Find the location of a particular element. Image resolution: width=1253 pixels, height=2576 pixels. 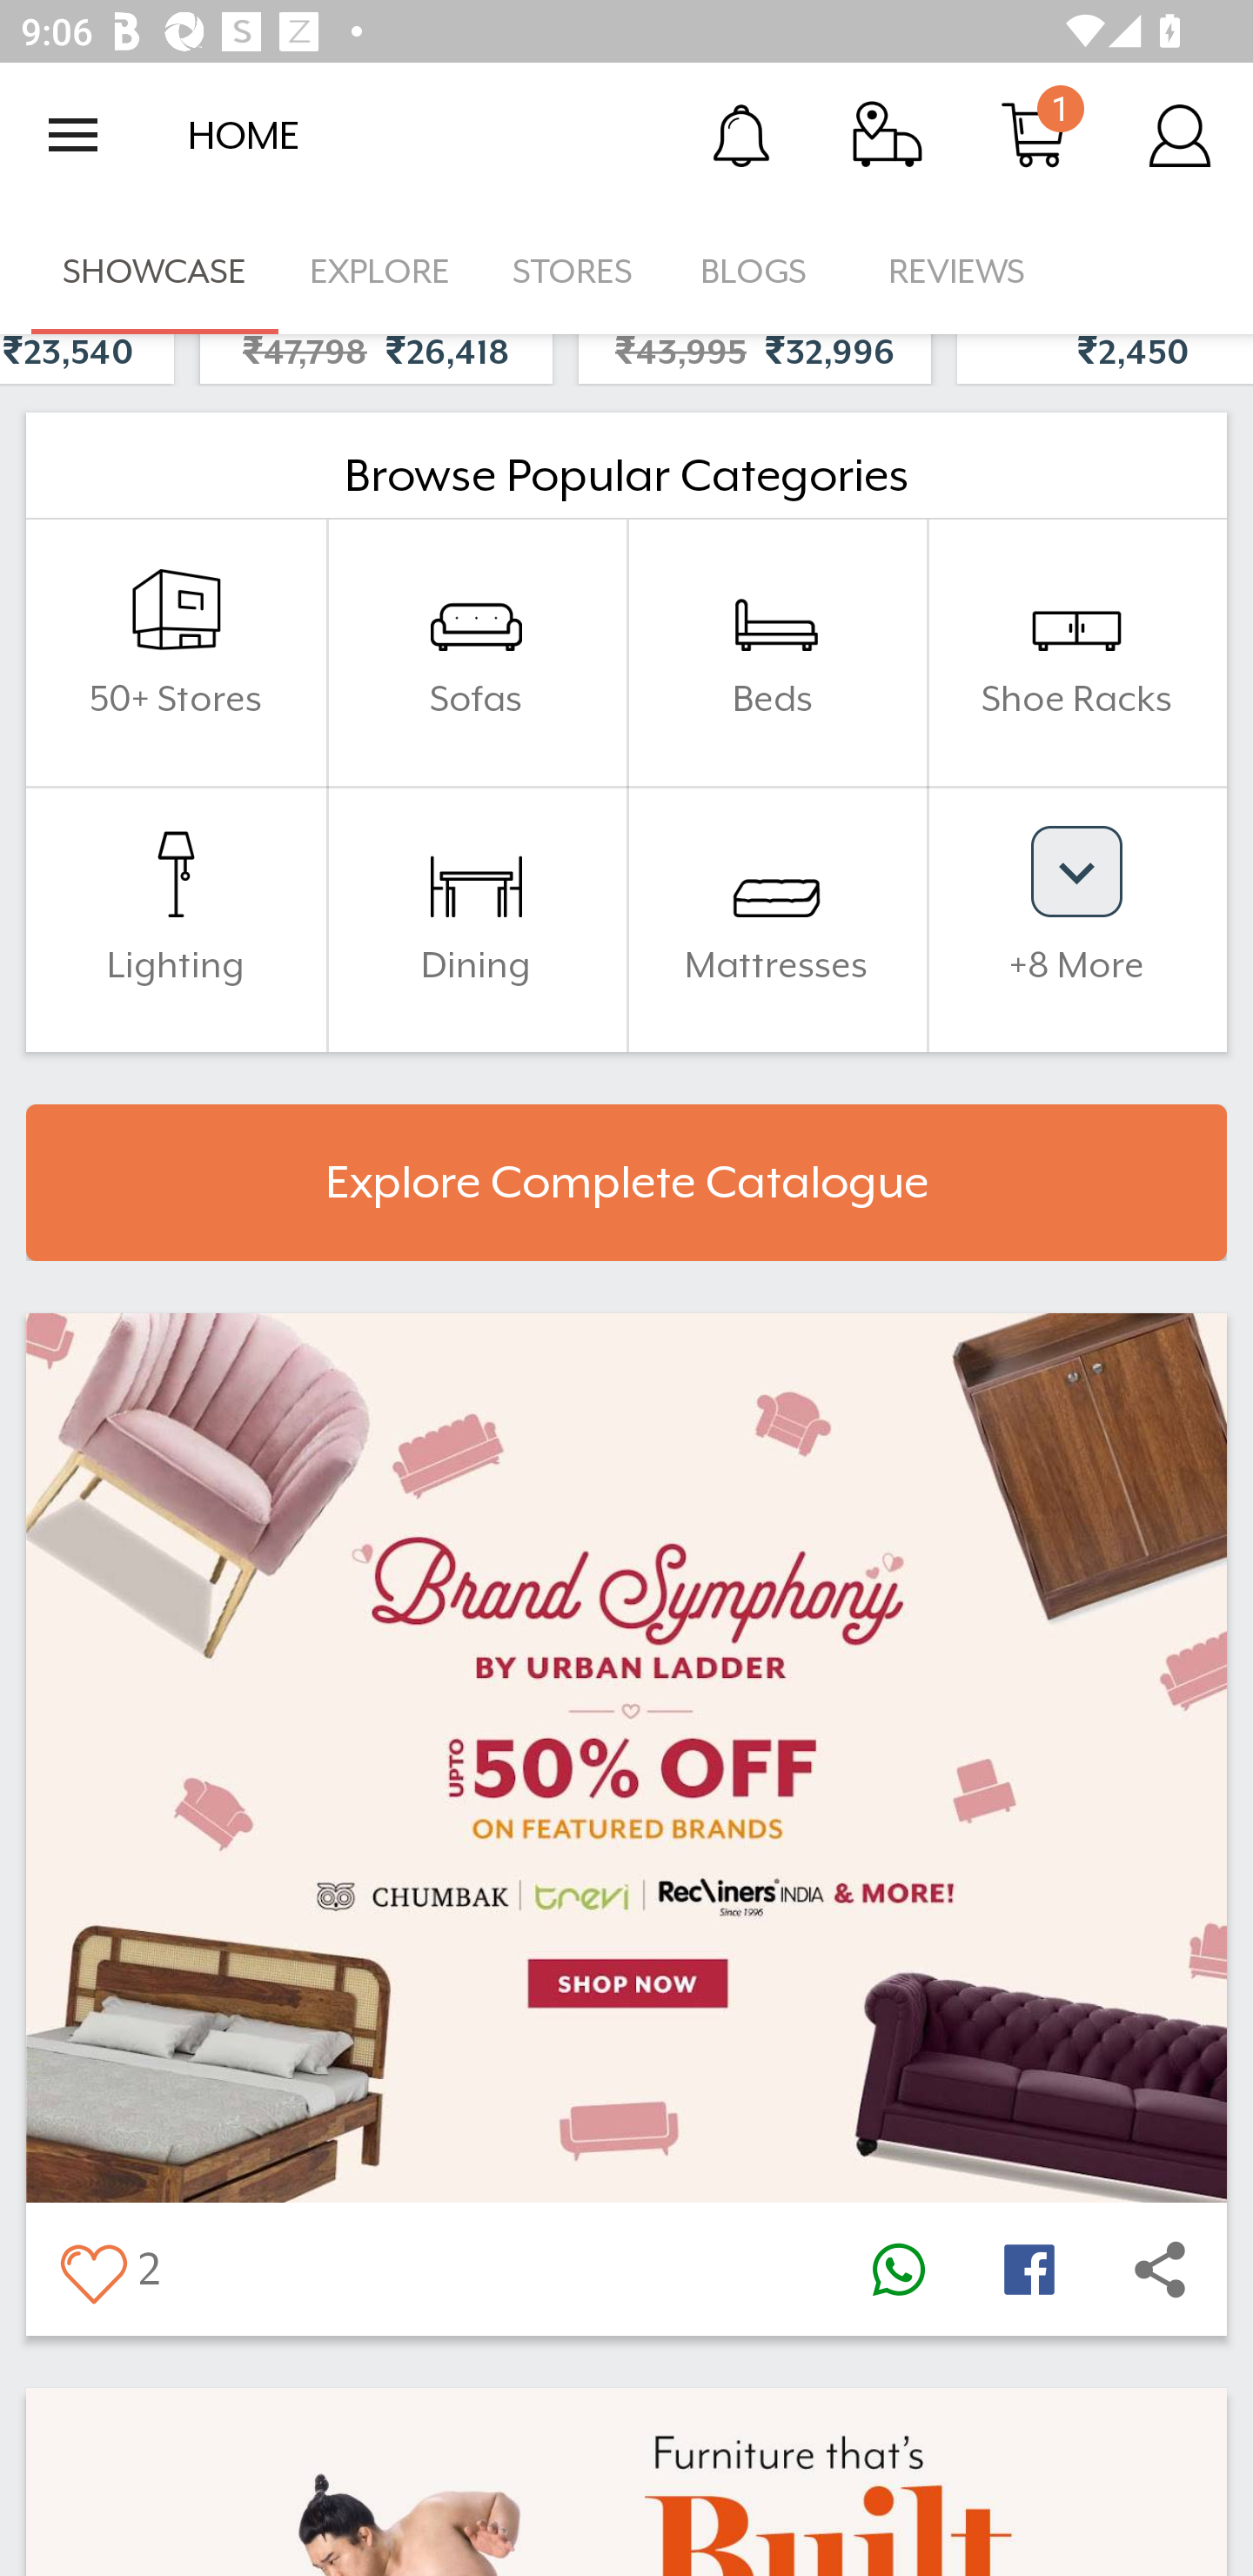

Beds  is located at coordinates (776, 653).